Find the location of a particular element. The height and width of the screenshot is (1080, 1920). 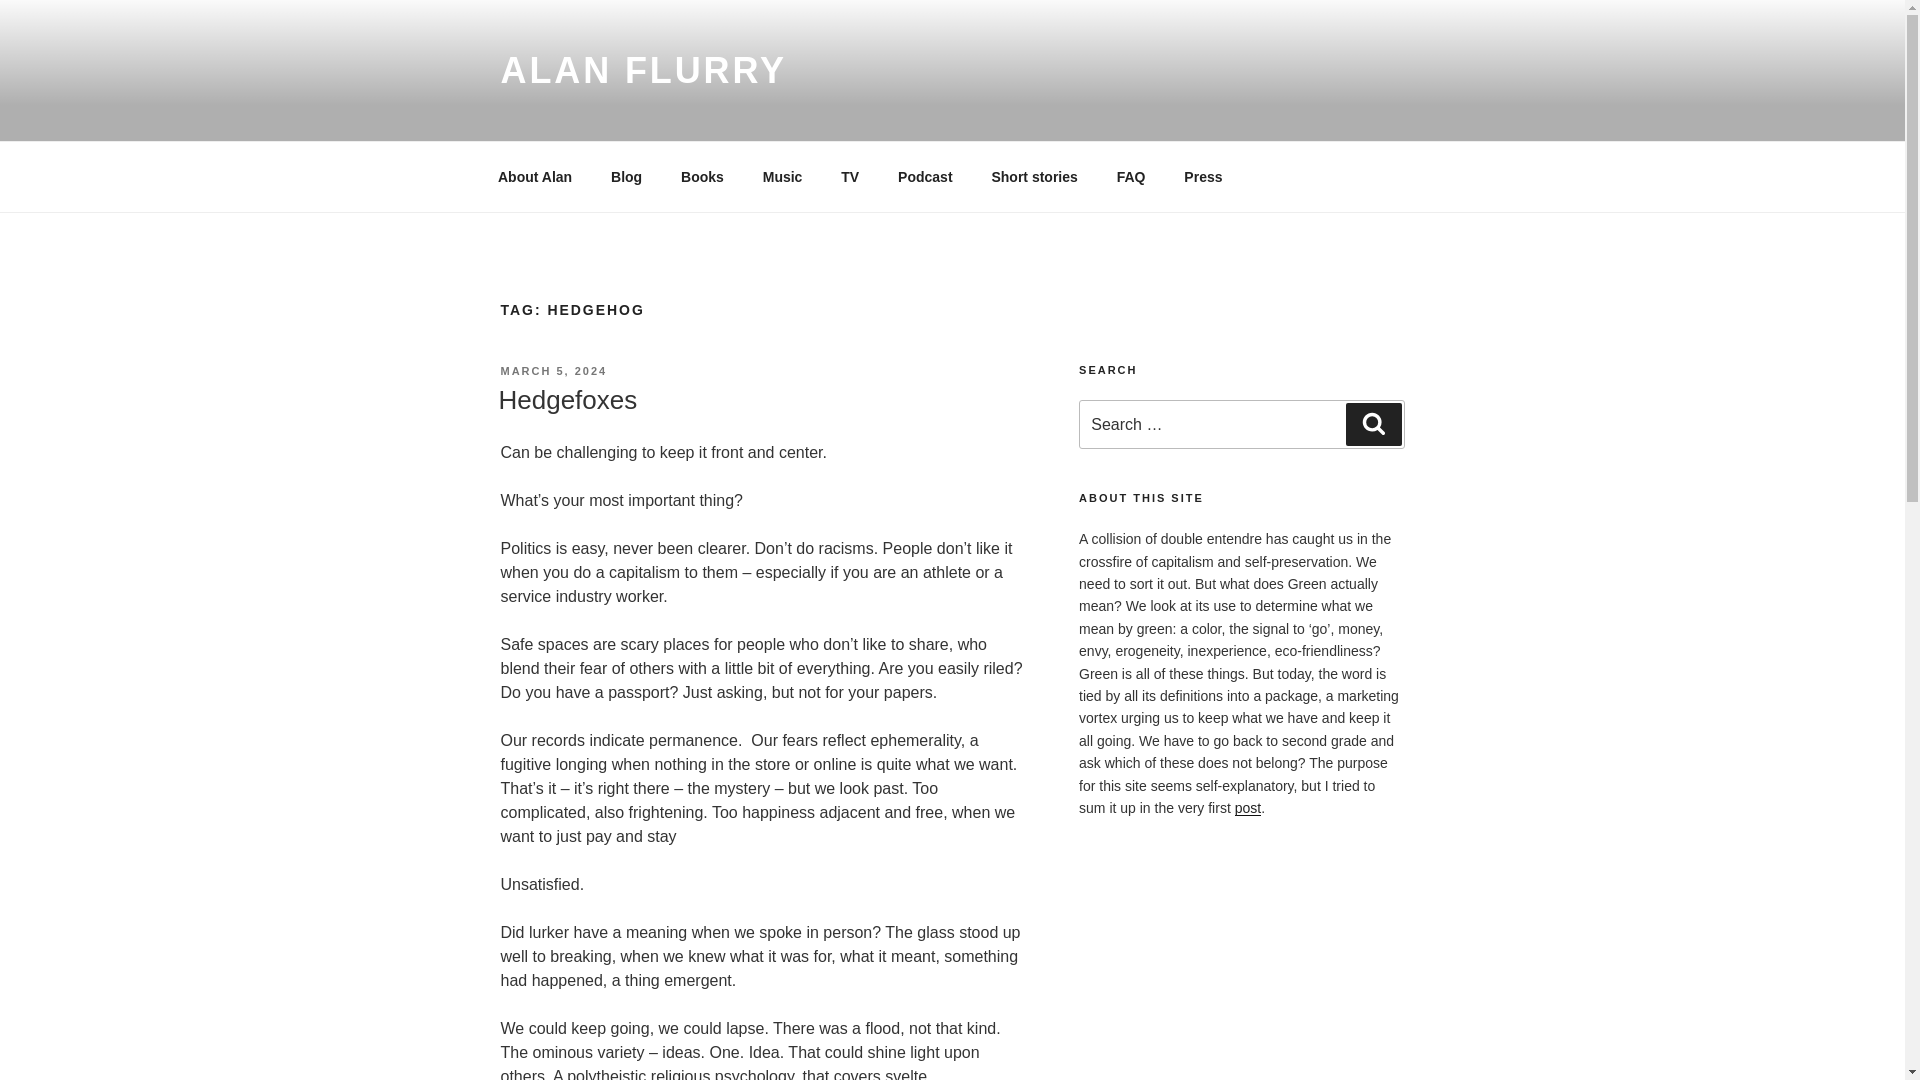

Search is located at coordinates (1373, 423).